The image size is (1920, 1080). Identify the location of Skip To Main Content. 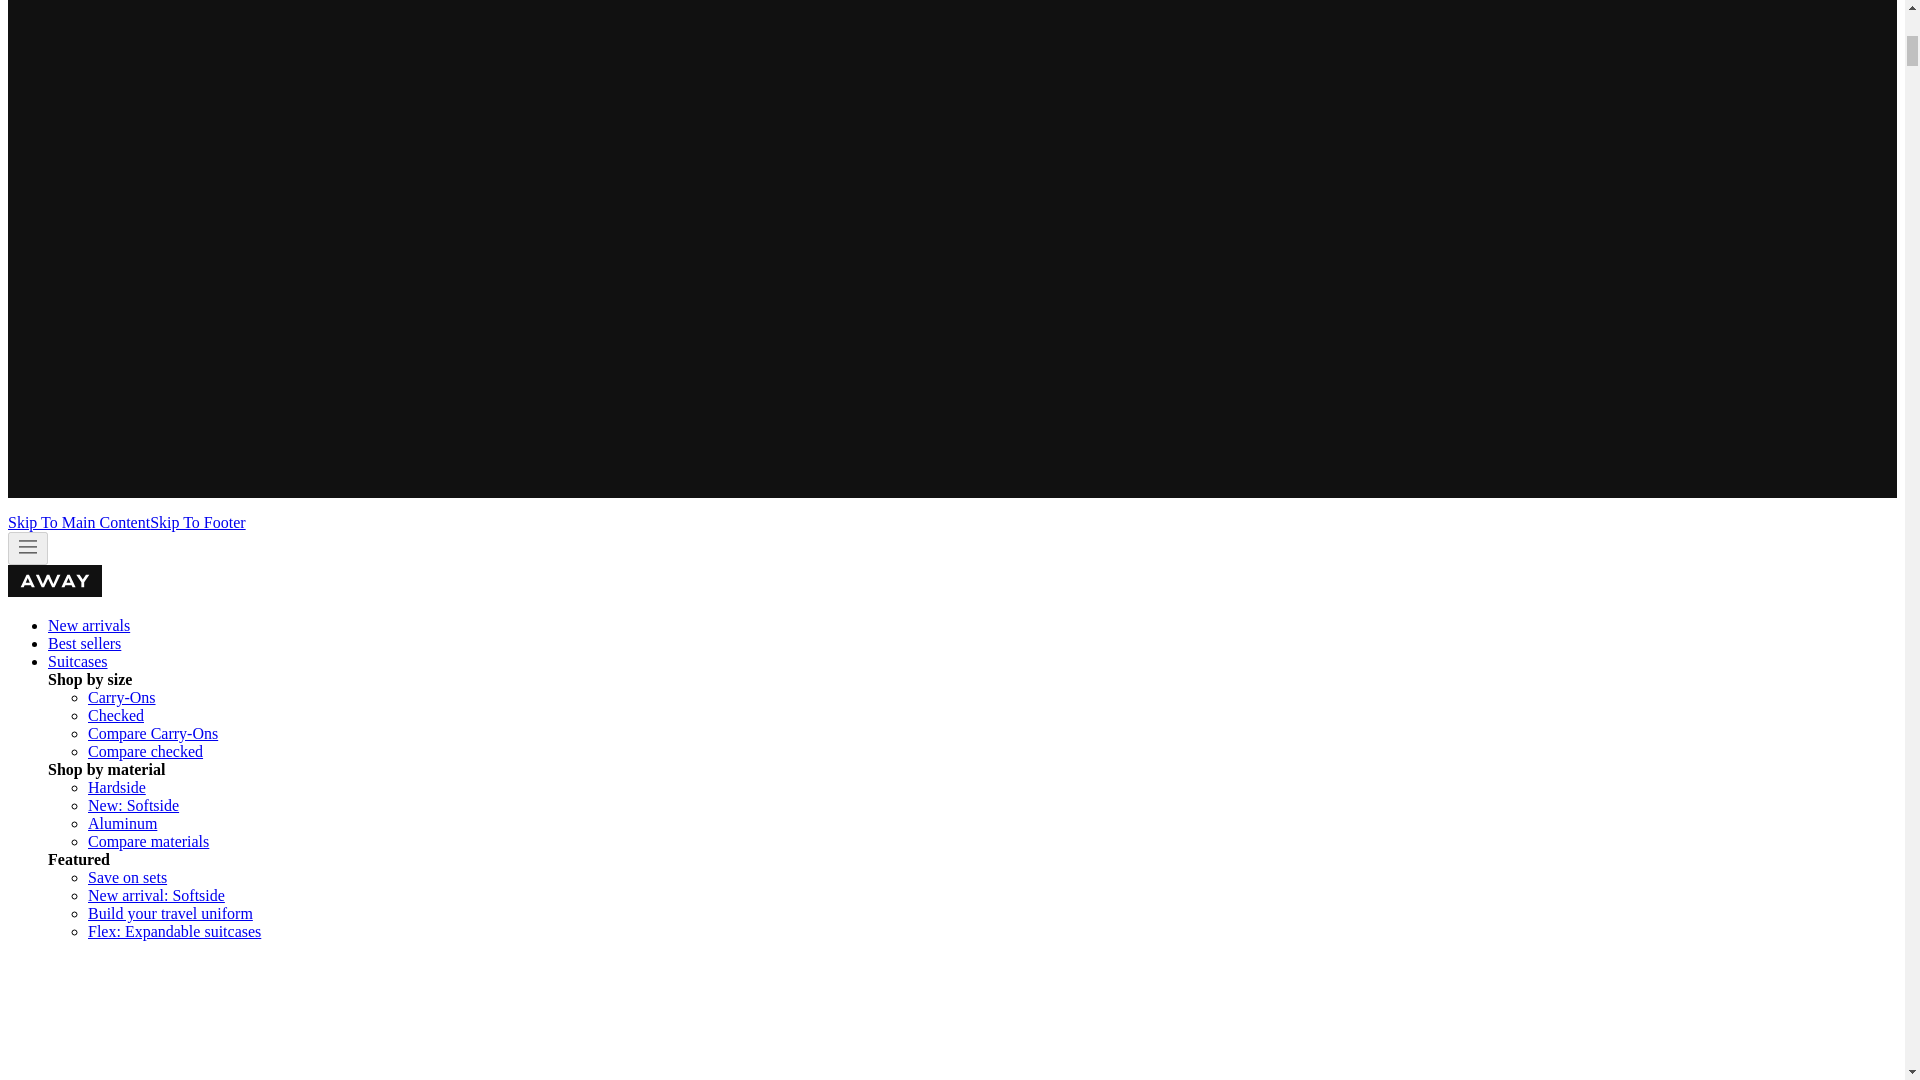
(78, 522).